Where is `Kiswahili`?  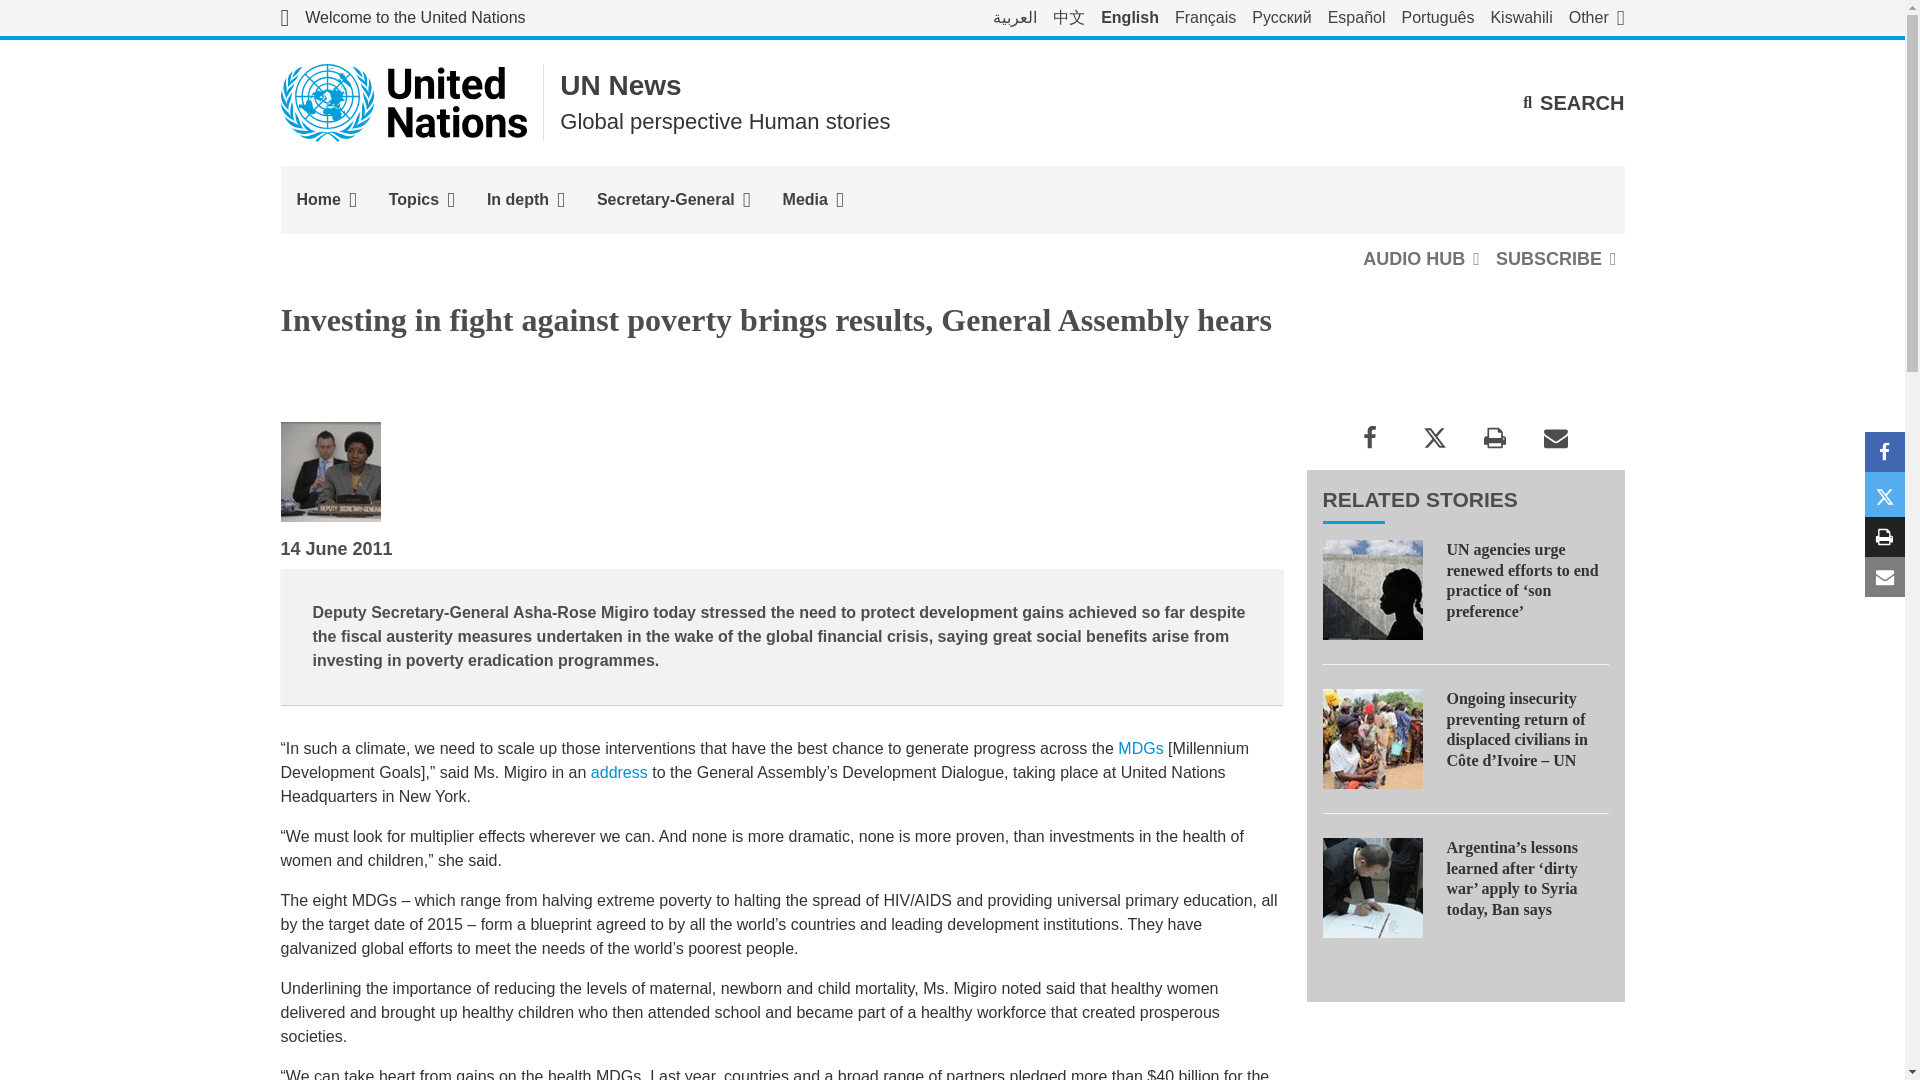 Kiswahili is located at coordinates (1520, 18).